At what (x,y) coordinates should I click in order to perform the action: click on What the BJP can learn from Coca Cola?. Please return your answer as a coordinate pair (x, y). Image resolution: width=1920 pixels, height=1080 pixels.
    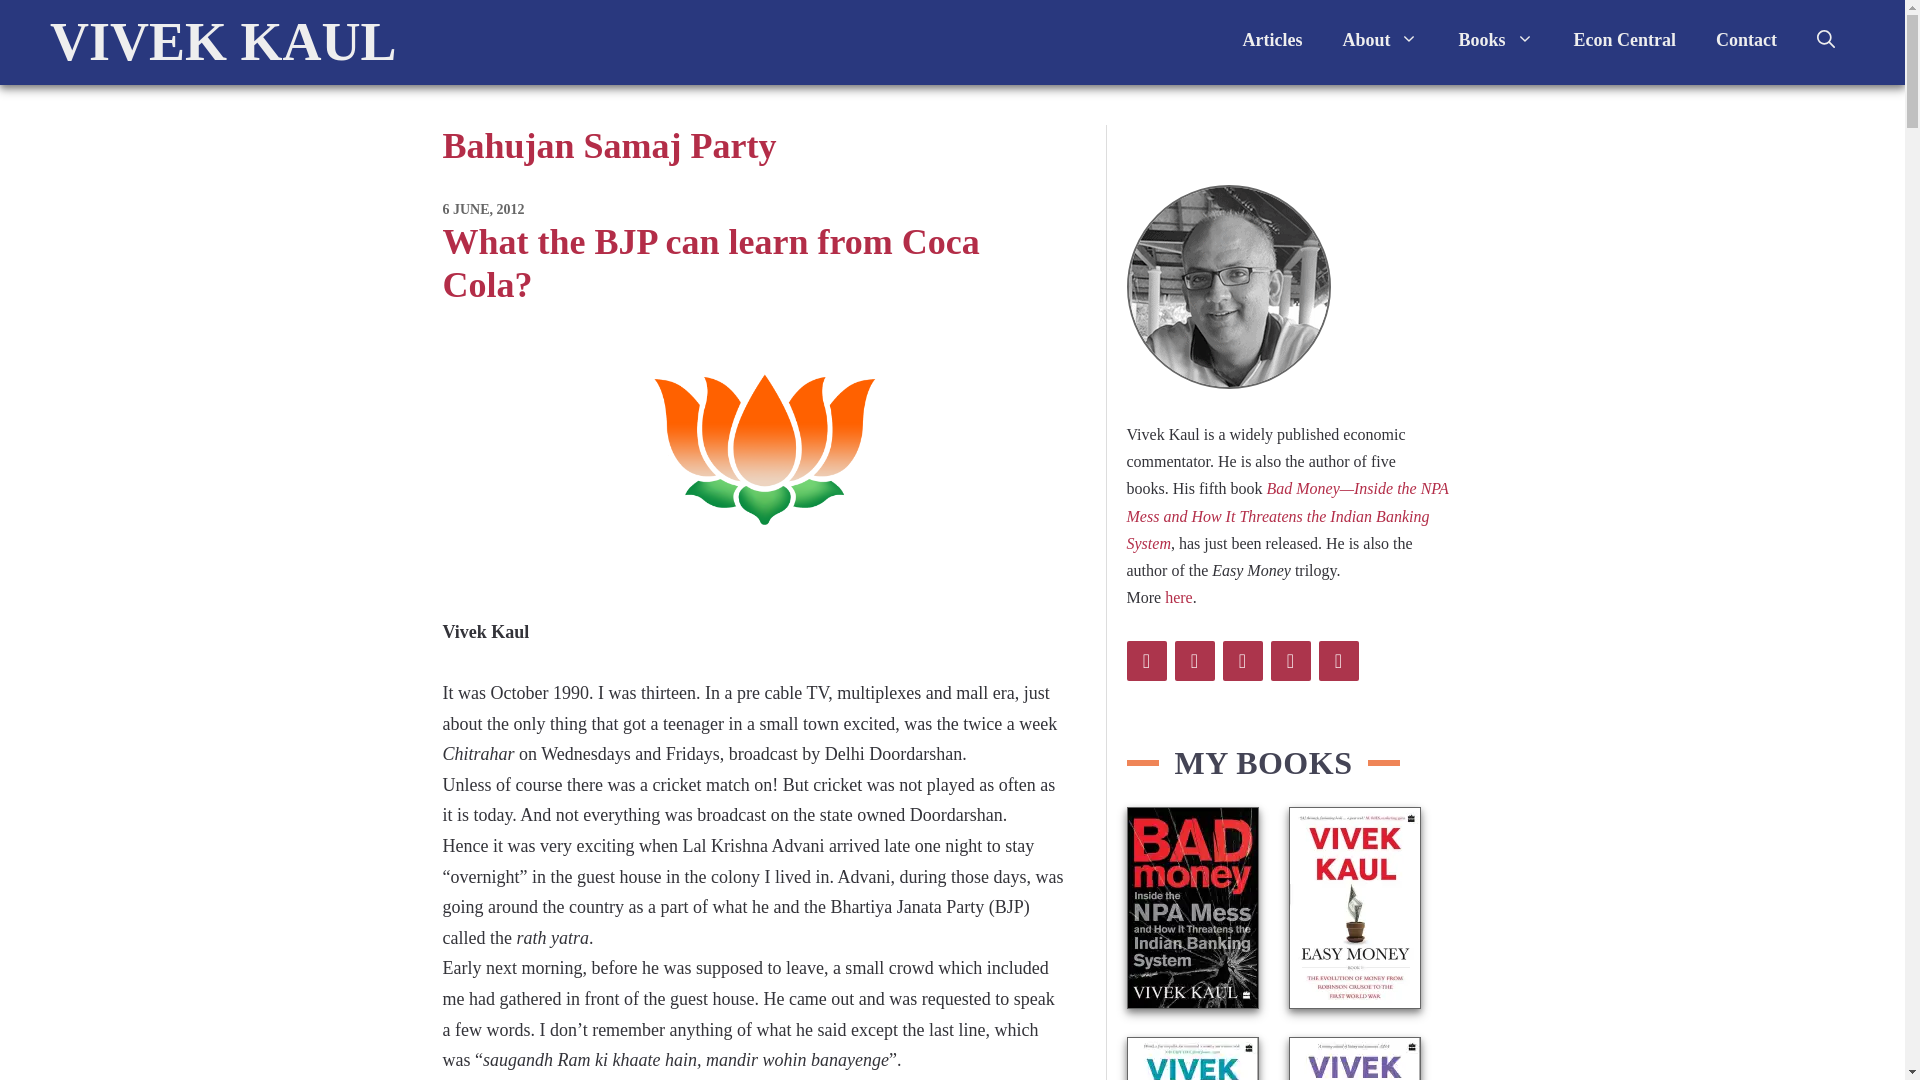
    Looking at the image, I should click on (710, 263).